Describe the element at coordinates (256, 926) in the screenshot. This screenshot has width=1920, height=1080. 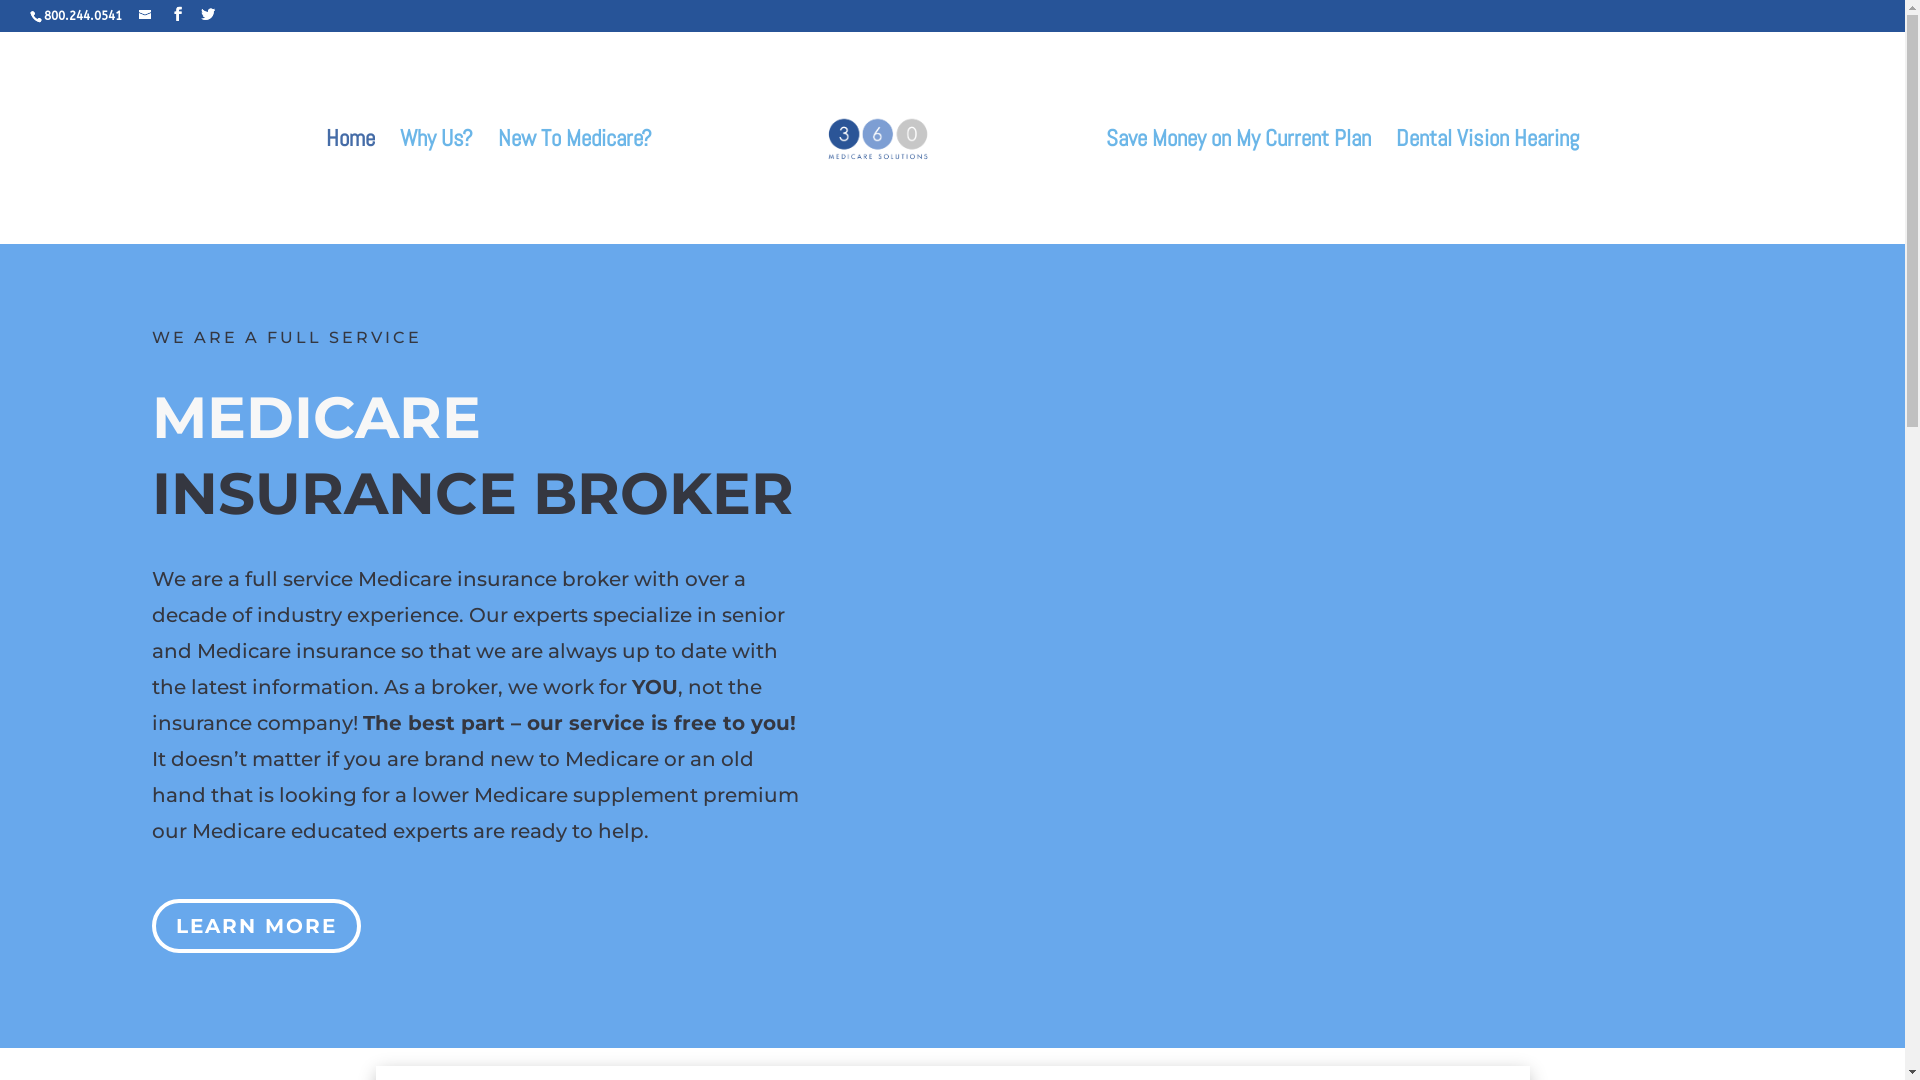
I see `LEARN MORE` at that location.